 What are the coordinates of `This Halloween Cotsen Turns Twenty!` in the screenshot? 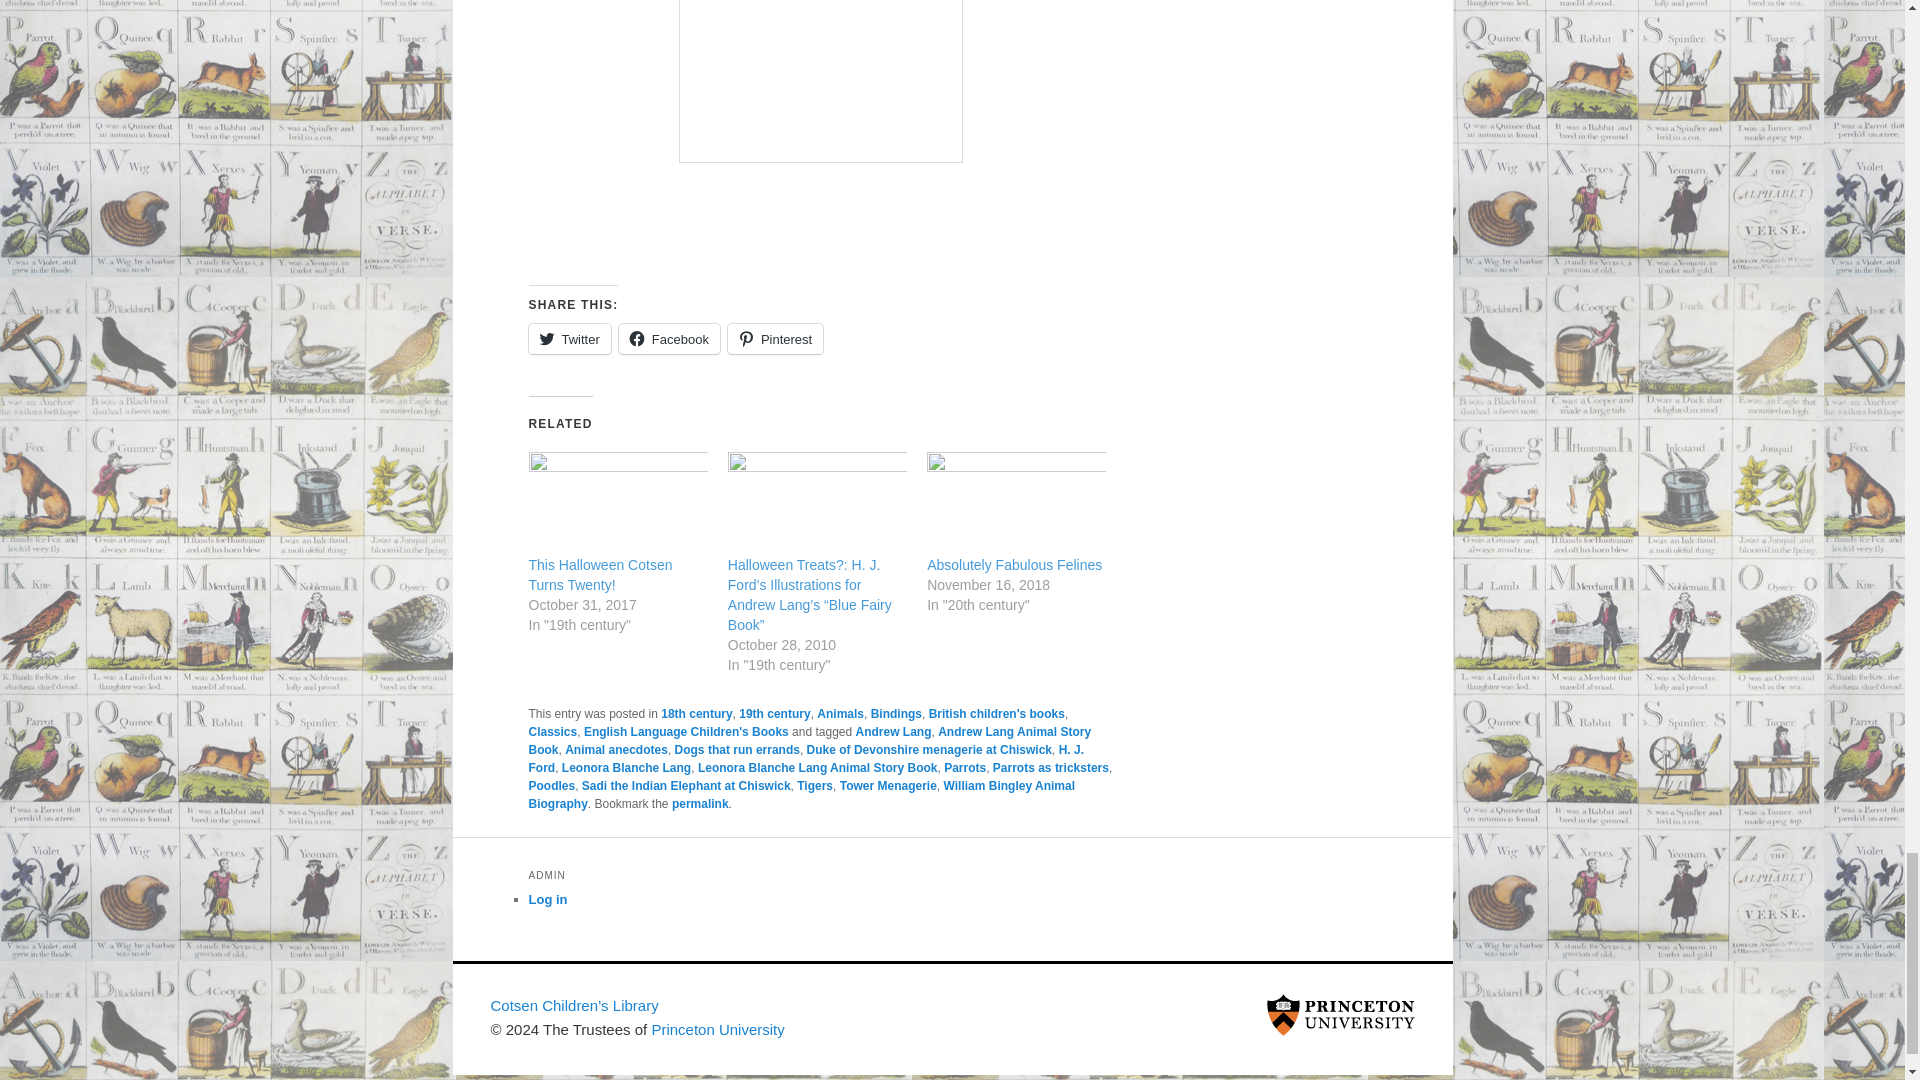 It's located at (600, 574).